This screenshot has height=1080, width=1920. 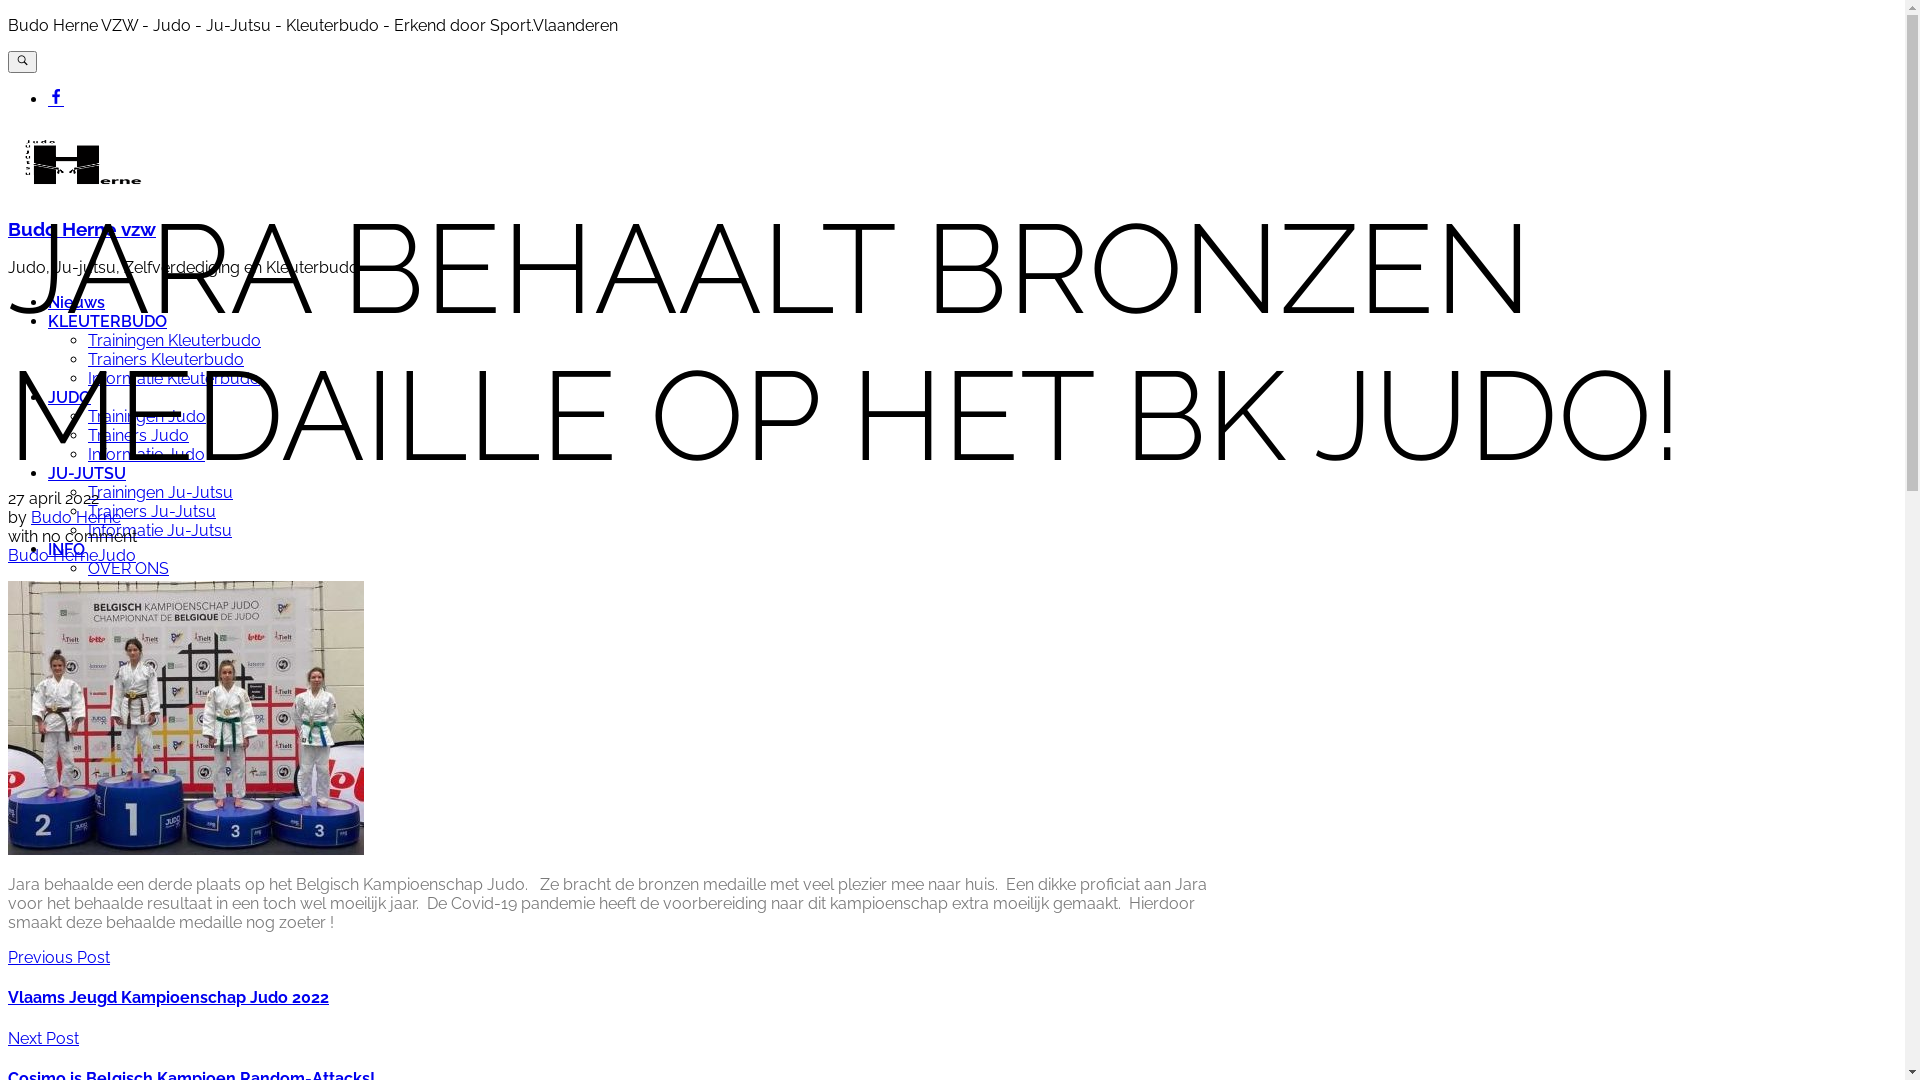 I want to click on Judo, so click(x=117, y=556).